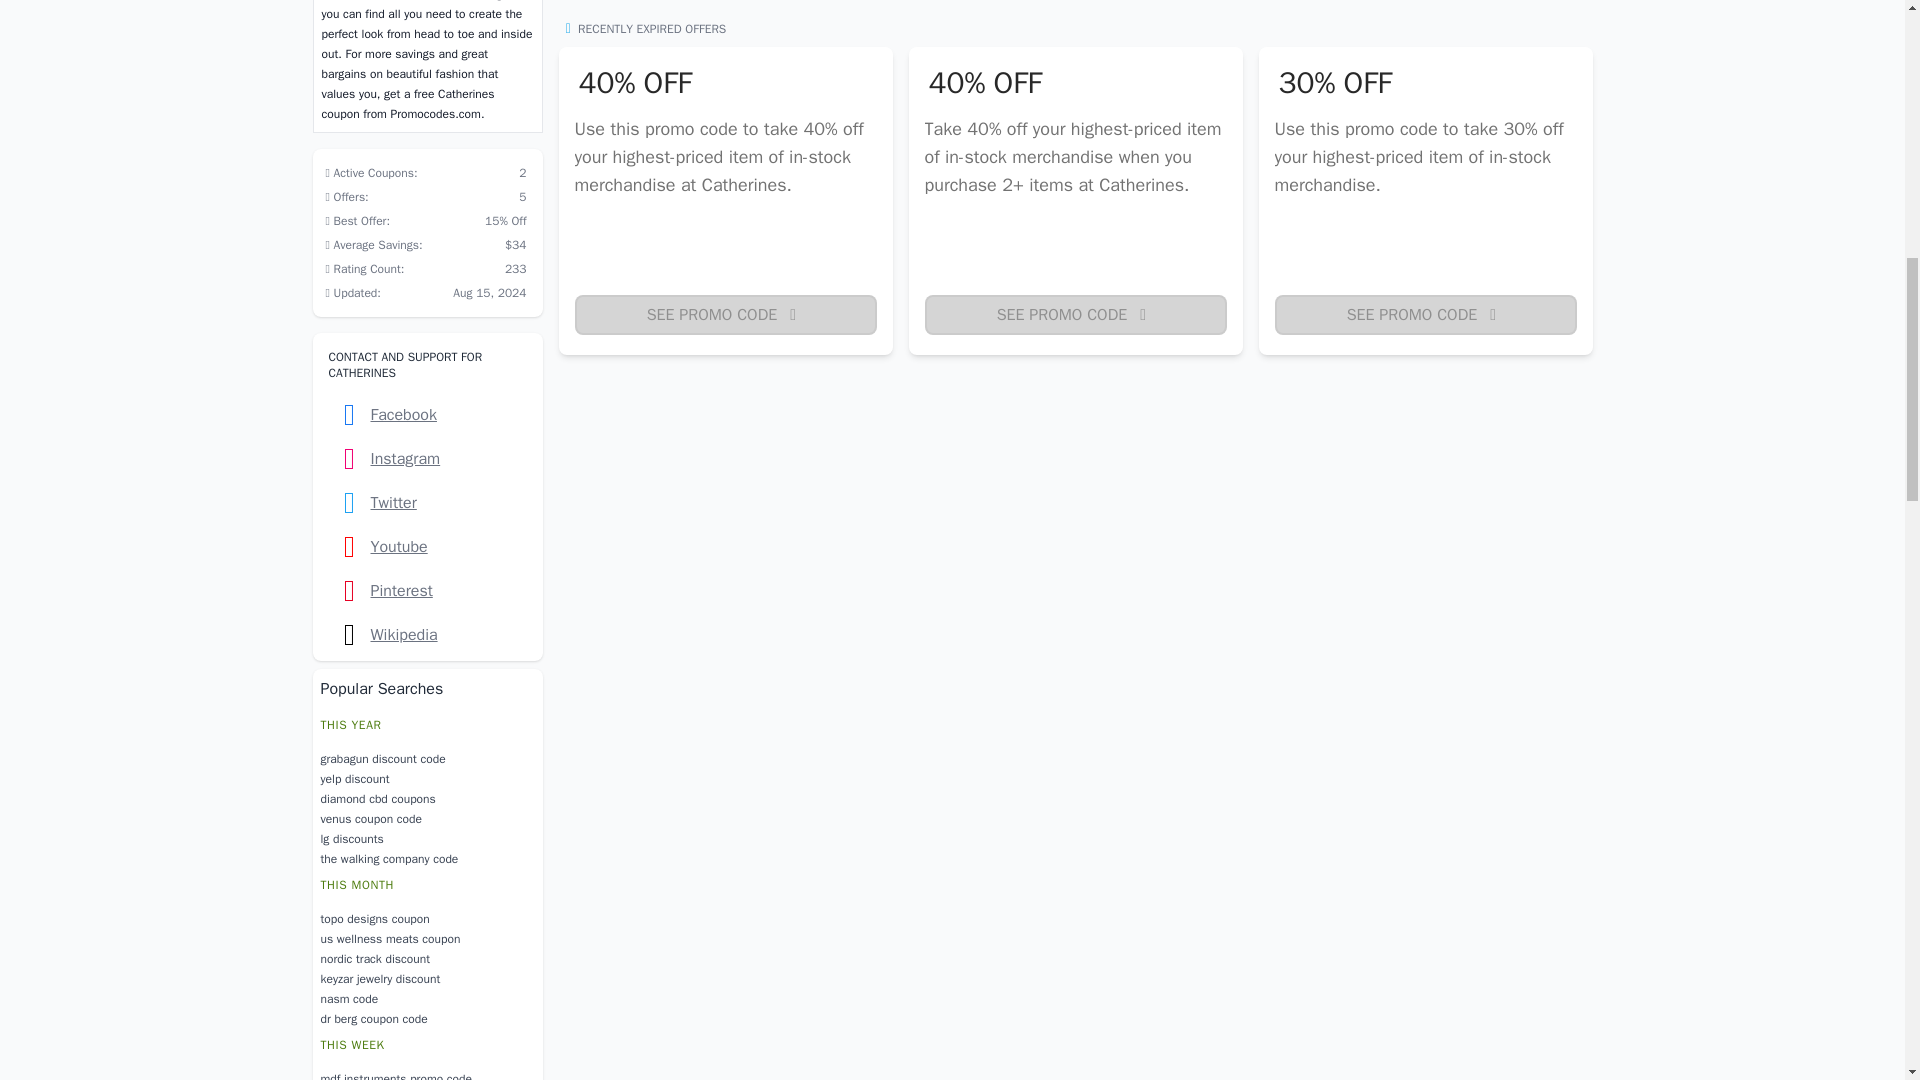 Image resolution: width=1920 pixels, height=1080 pixels. Describe the element at coordinates (426, 838) in the screenshot. I see `lg discounts` at that location.